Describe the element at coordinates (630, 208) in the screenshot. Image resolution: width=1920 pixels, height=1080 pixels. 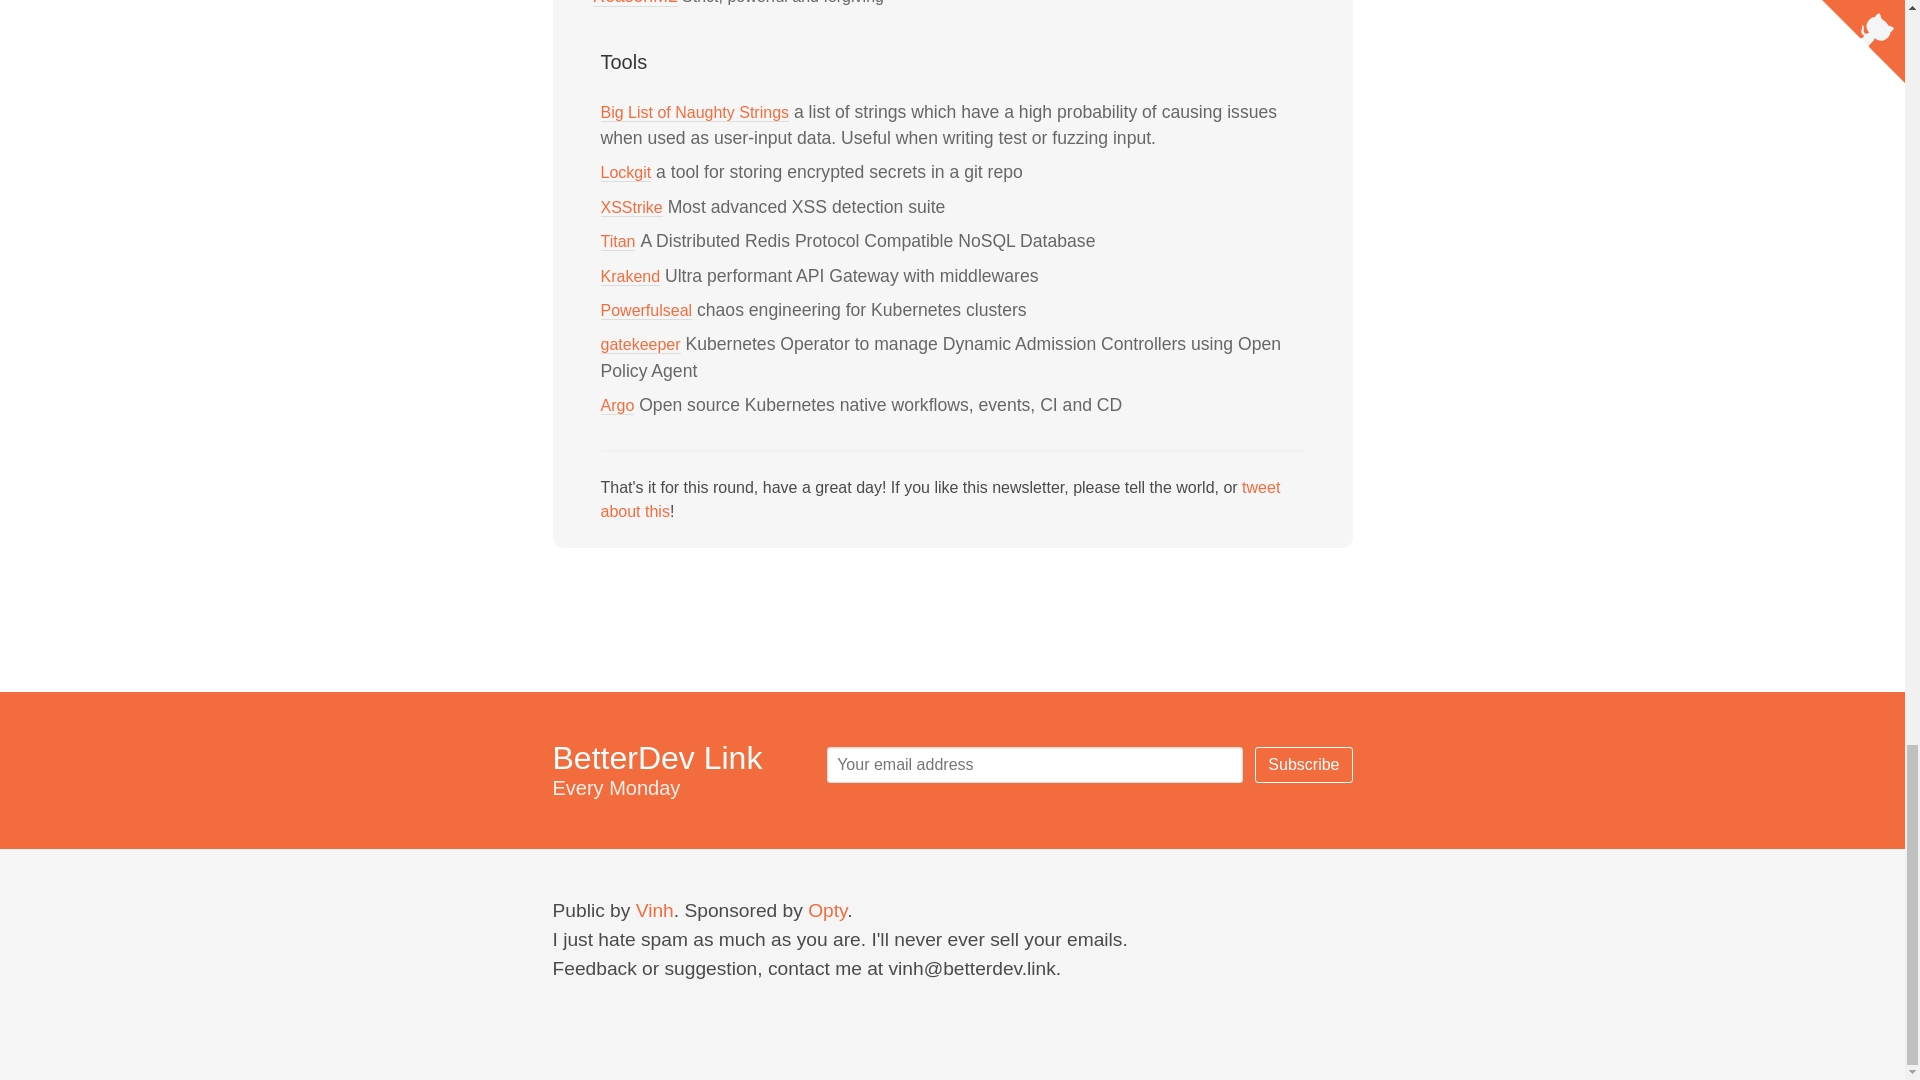
I see `XSStrike` at that location.